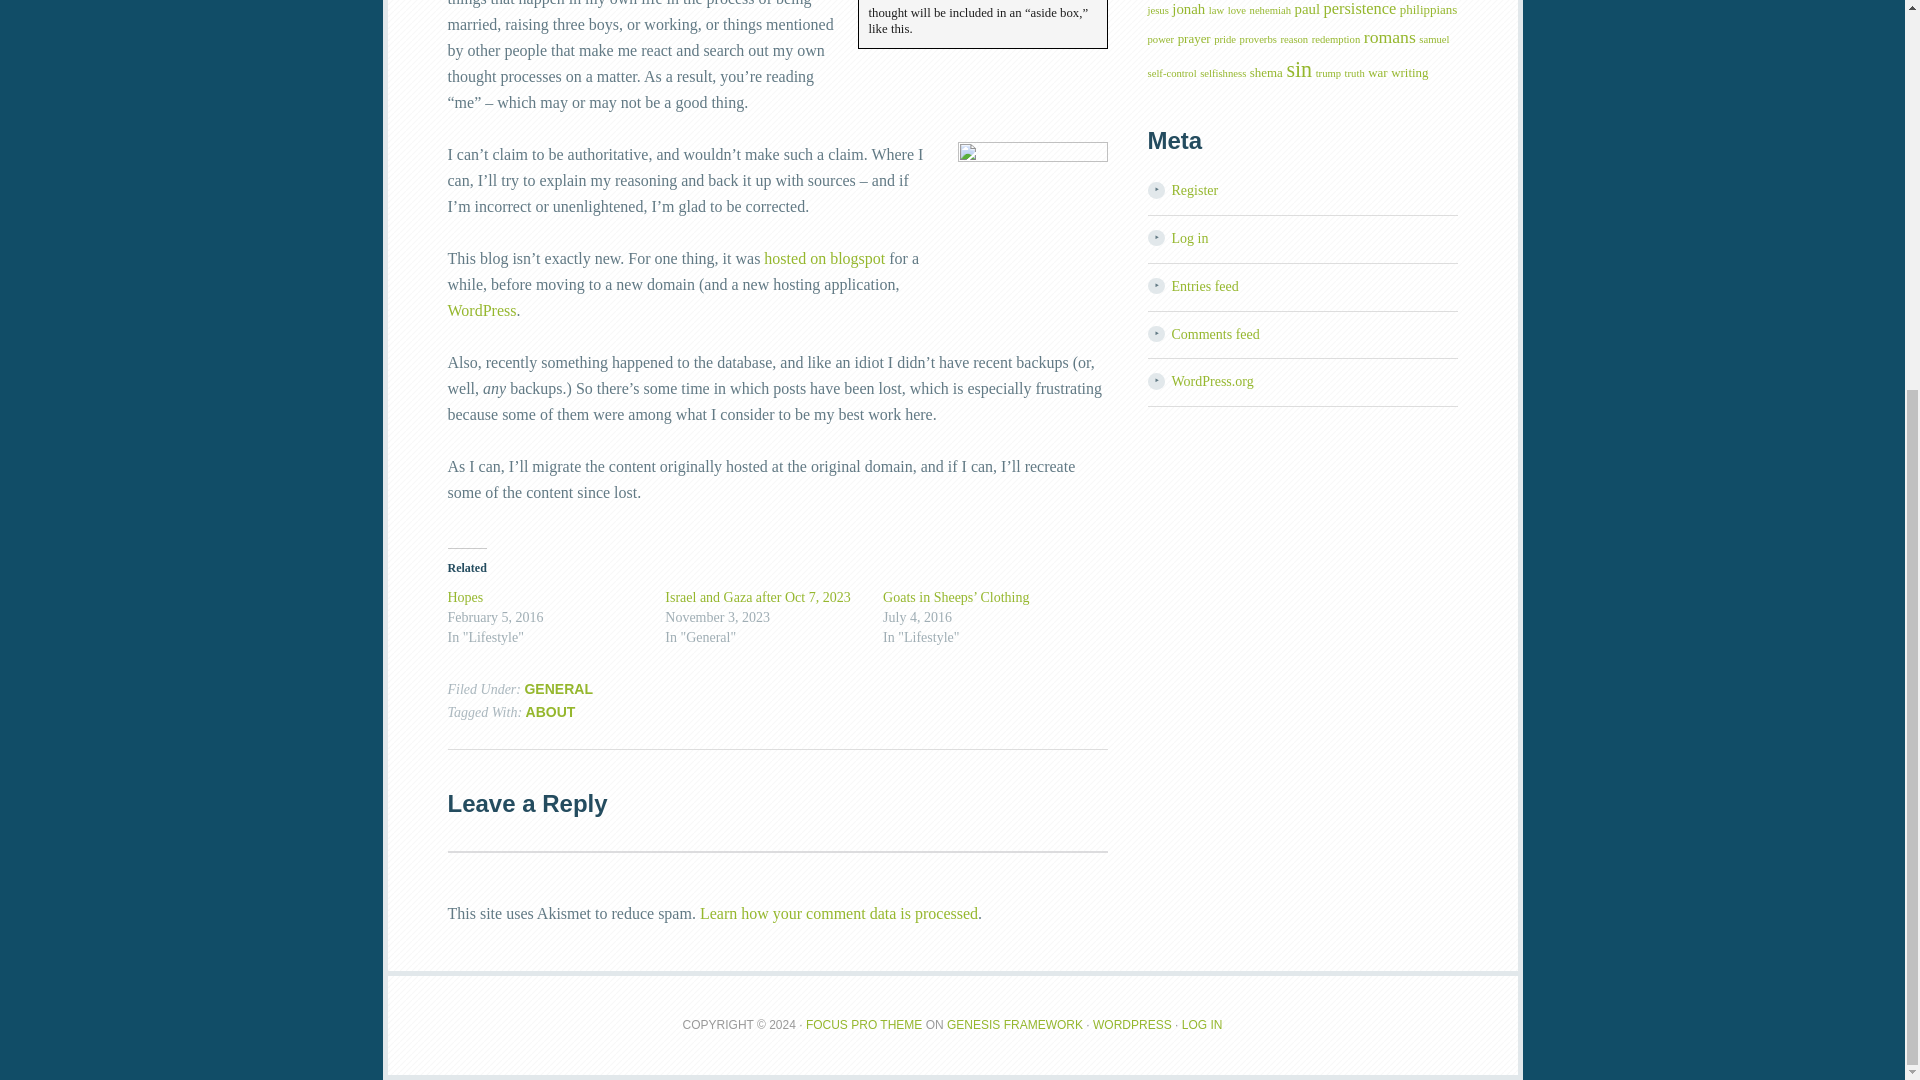 Image resolution: width=1920 pixels, height=1080 pixels. What do you see at coordinates (838, 914) in the screenshot?
I see `Learn how your comment data is processed` at bounding box center [838, 914].